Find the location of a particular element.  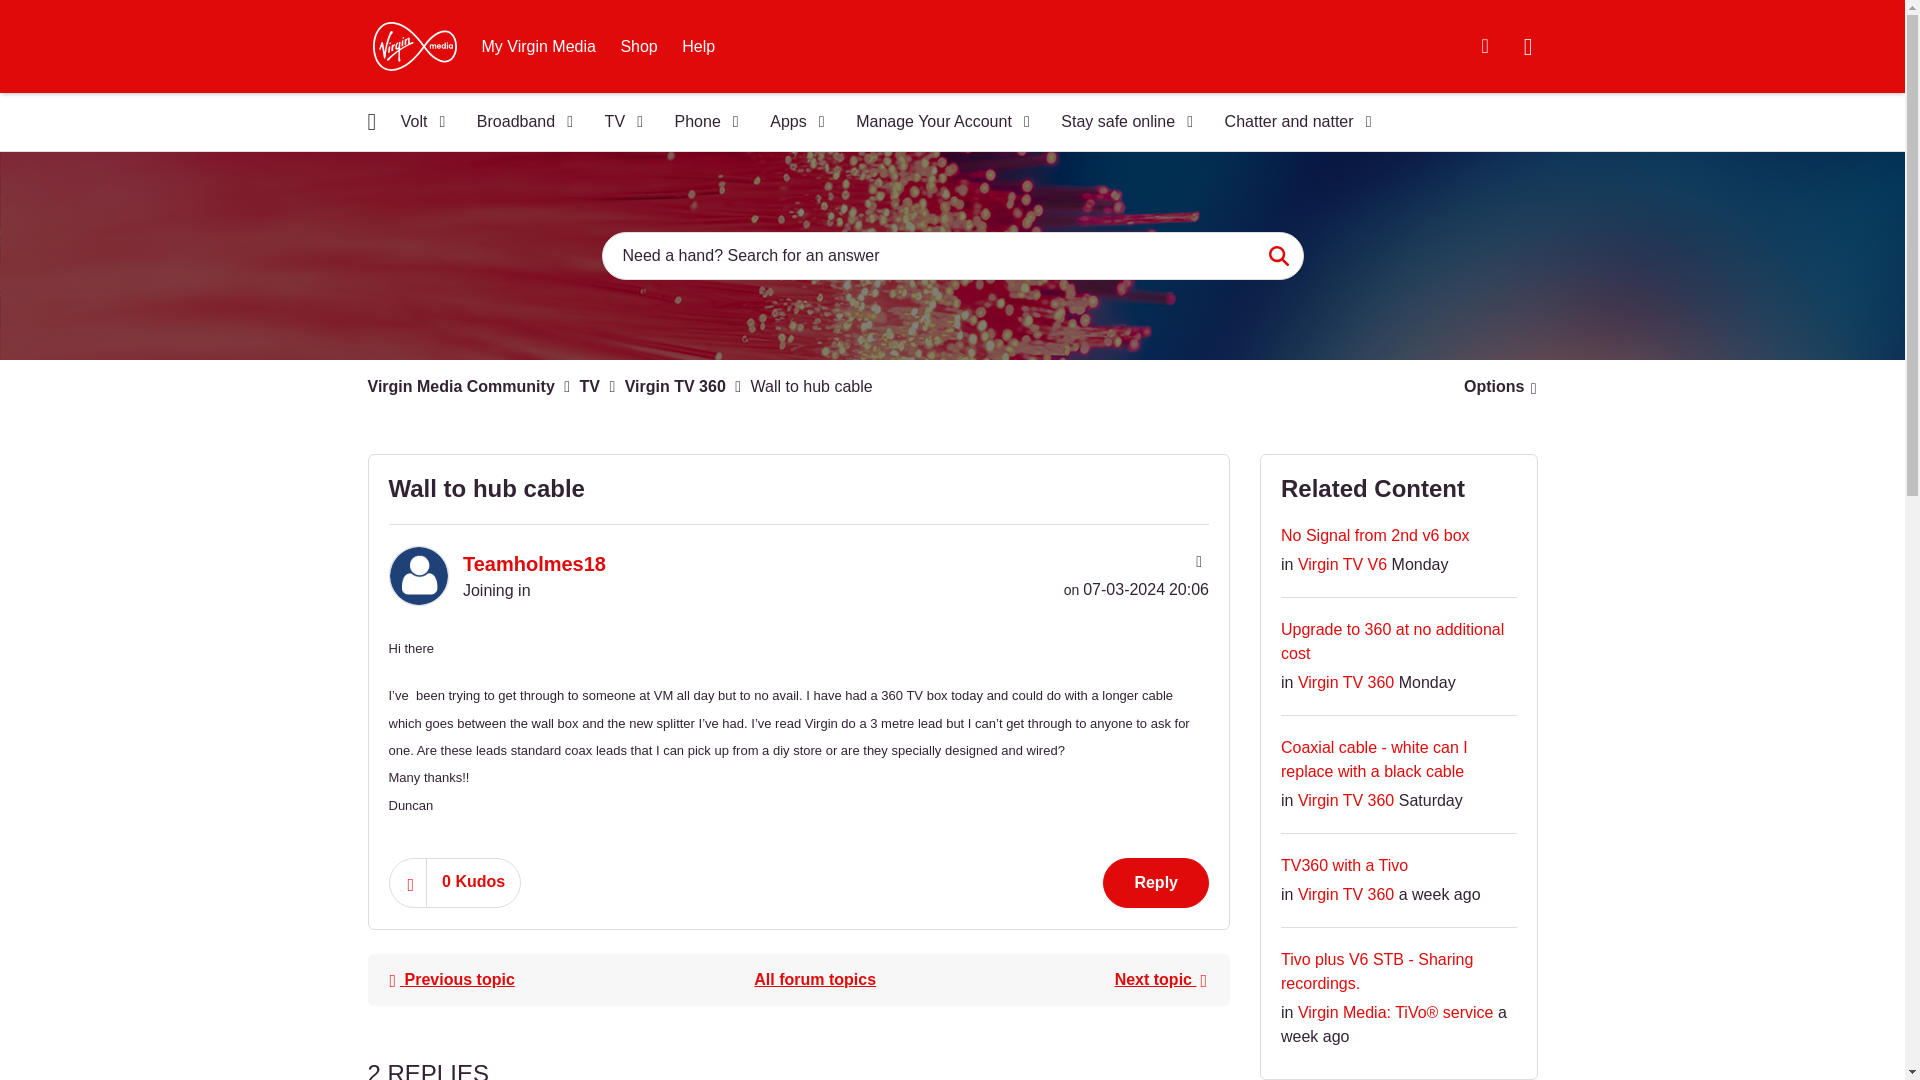

My Virgin Media is located at coordinates (539, 46).